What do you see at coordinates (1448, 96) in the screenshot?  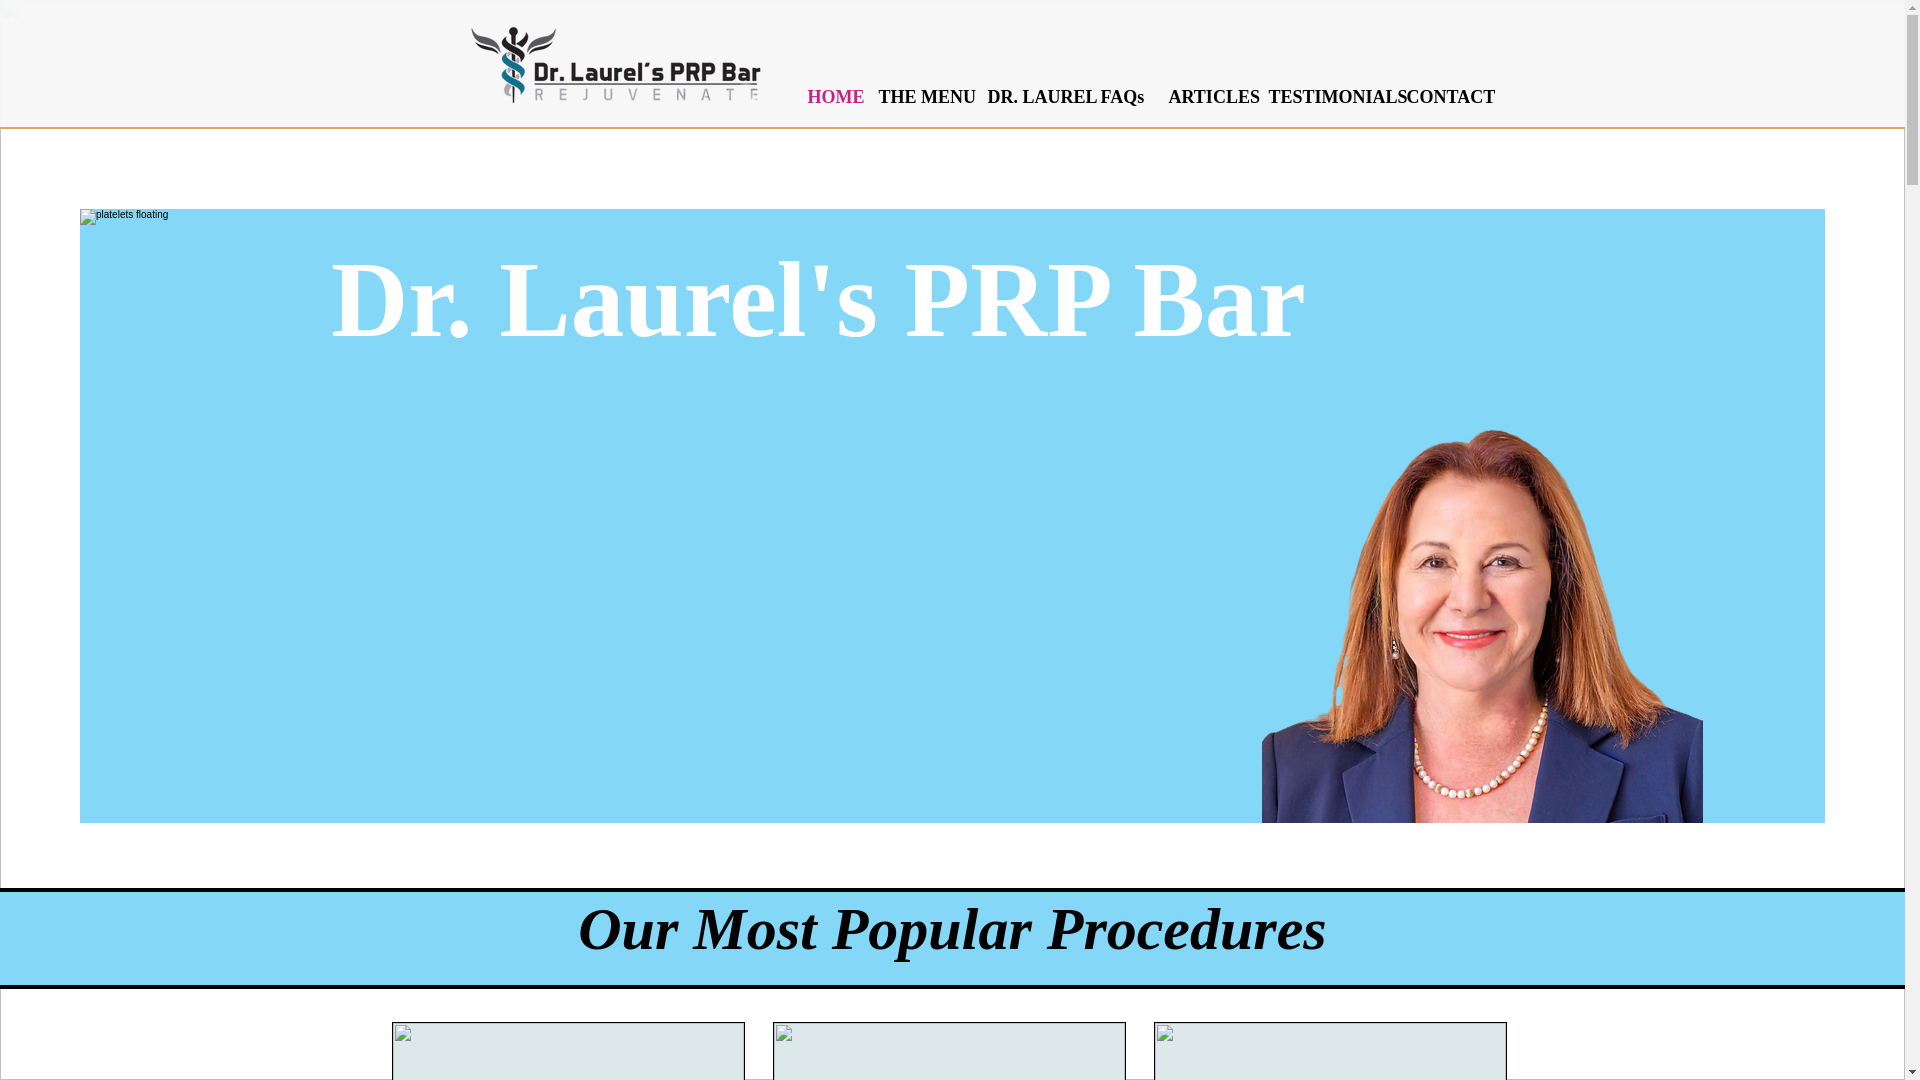 I see `CONTACT` at bounding box center [1448, 96].